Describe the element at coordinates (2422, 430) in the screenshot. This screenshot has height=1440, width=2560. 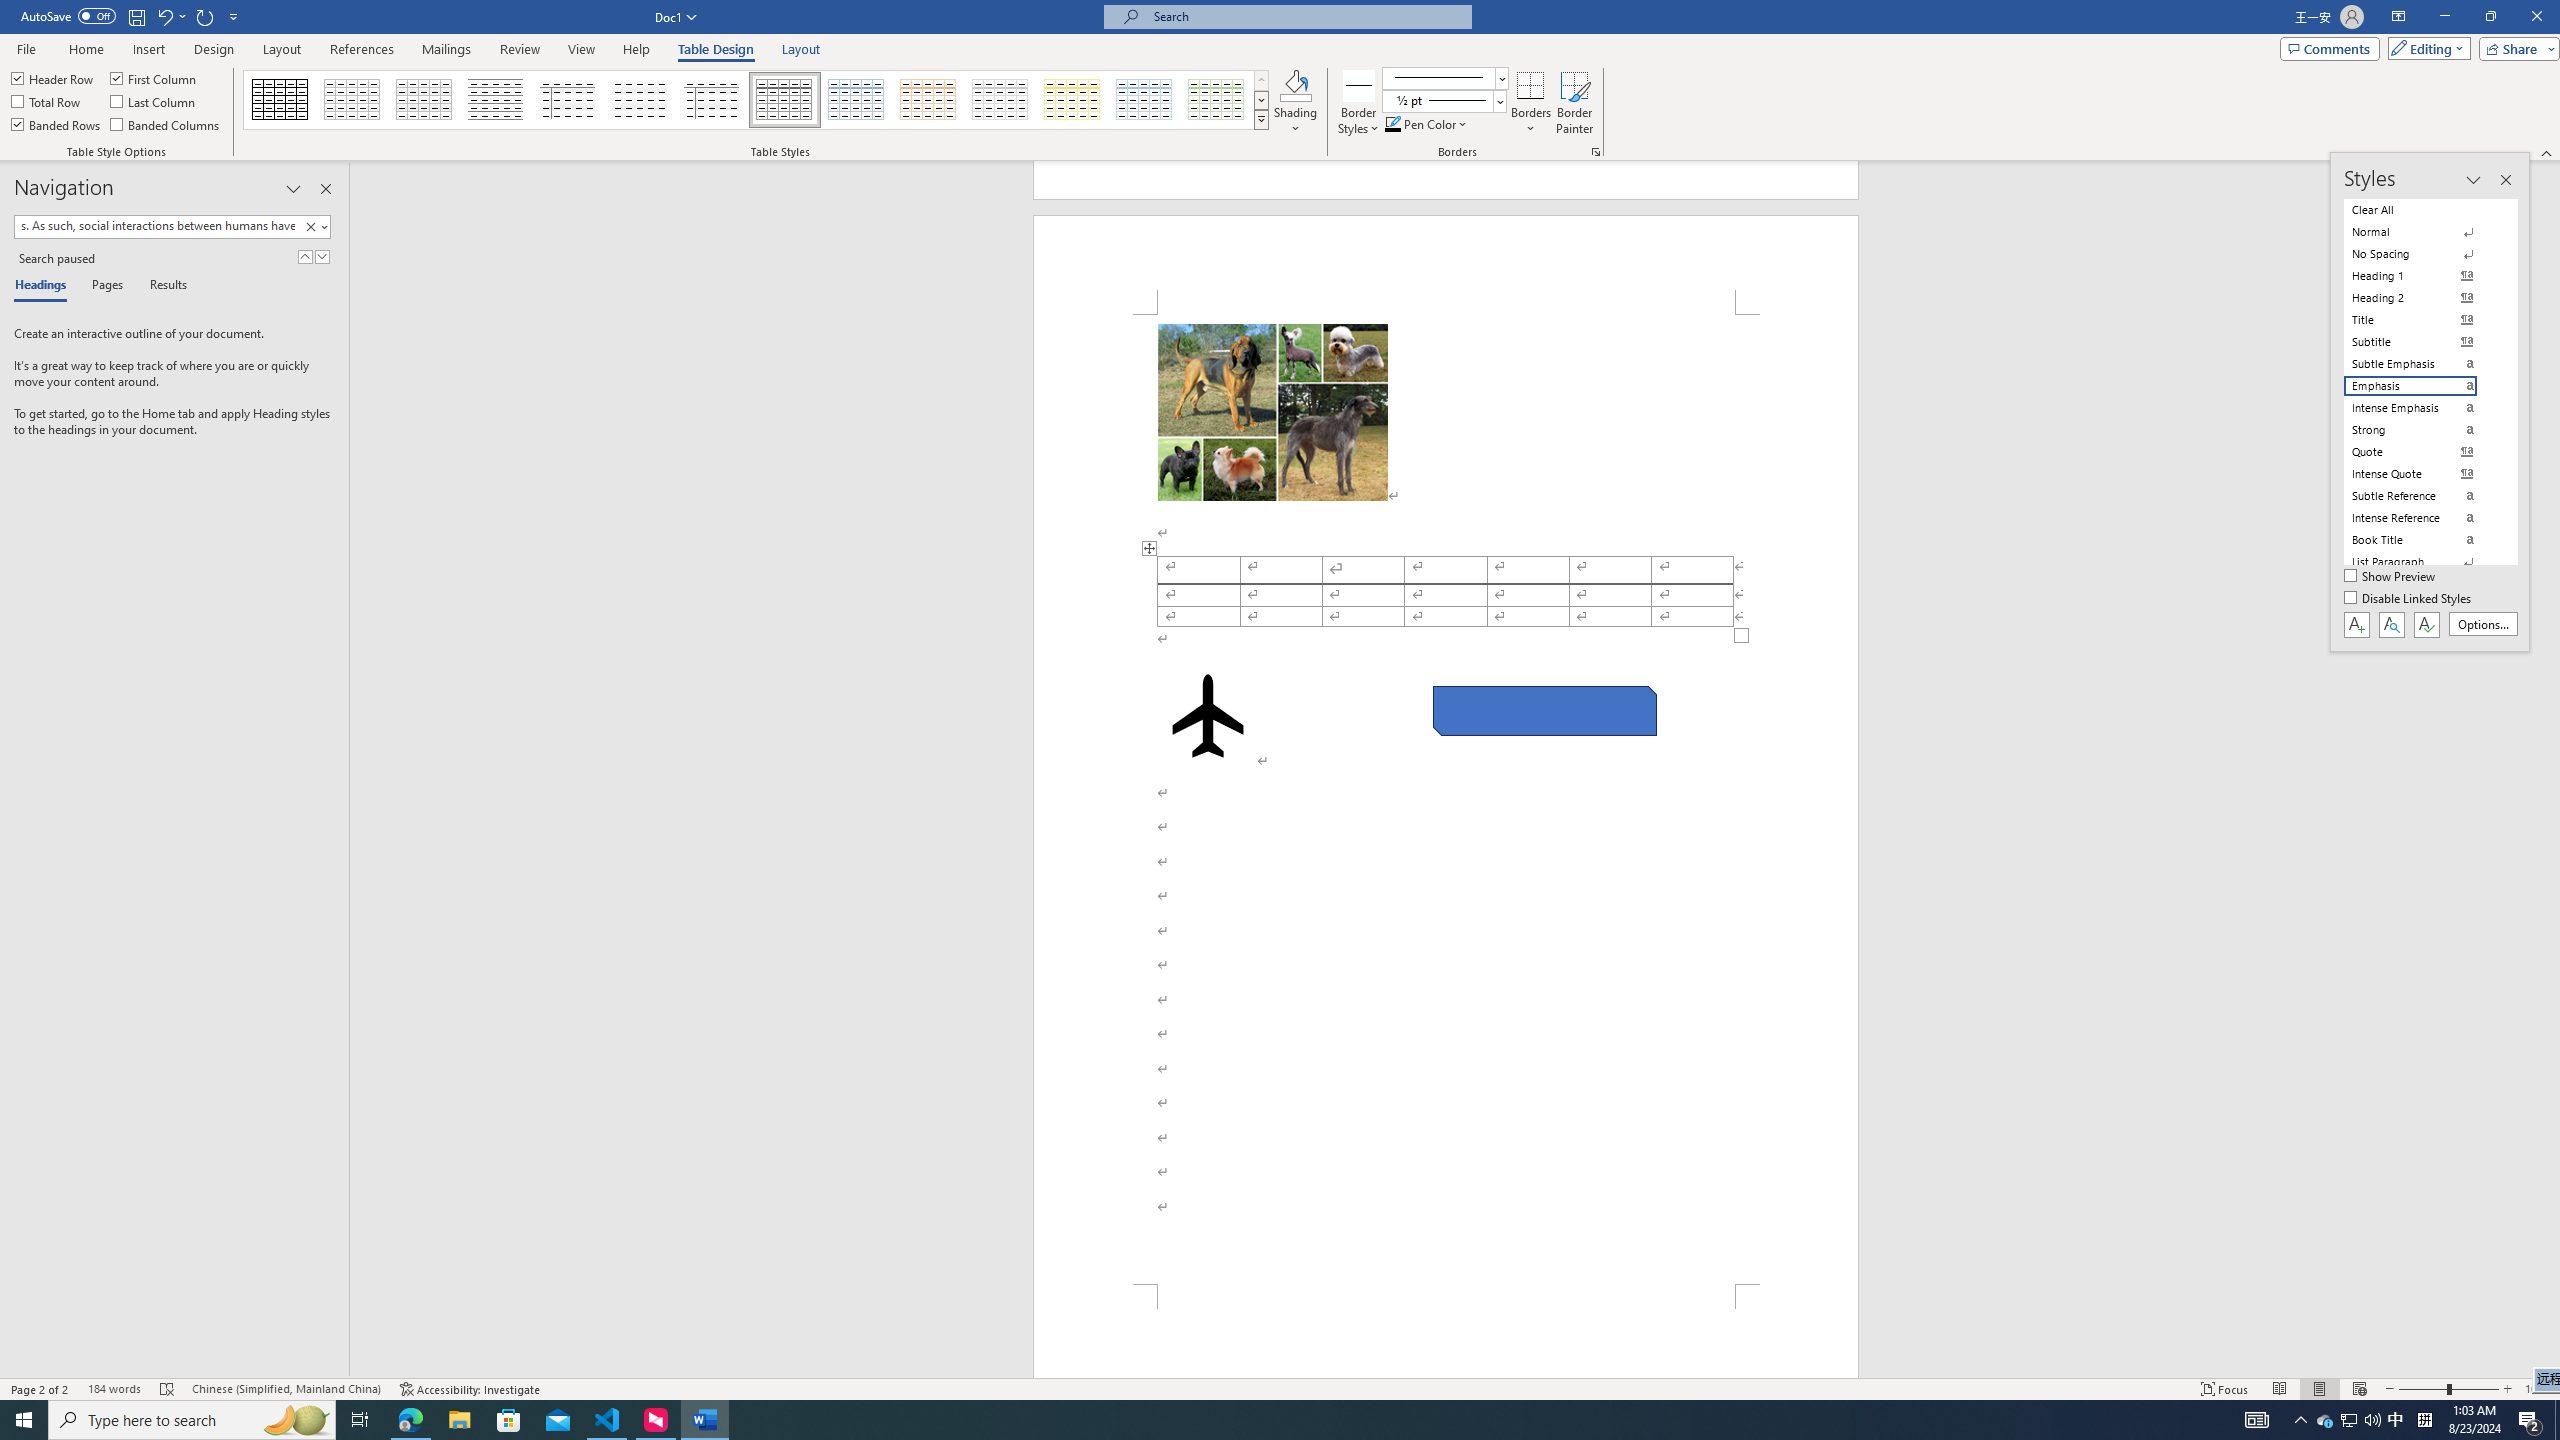
I see `Strong` at that location.